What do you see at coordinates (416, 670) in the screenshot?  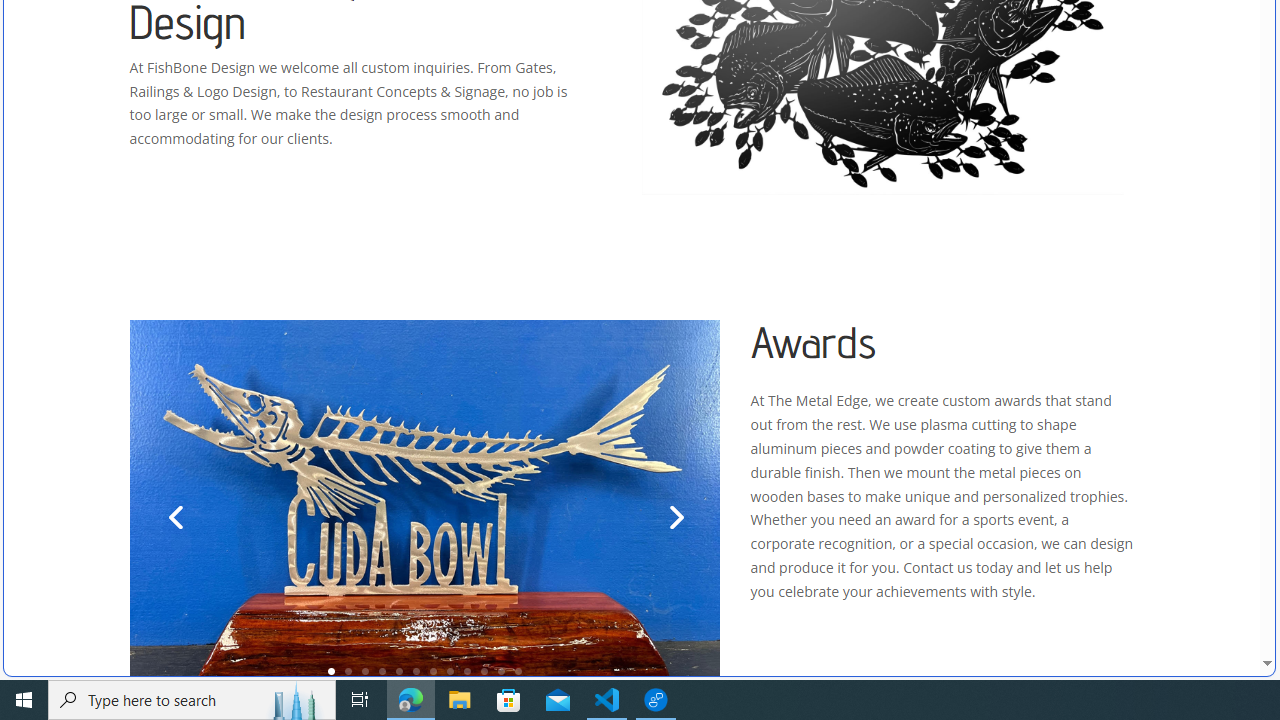 I see `6` at bounding box center [416, 670].